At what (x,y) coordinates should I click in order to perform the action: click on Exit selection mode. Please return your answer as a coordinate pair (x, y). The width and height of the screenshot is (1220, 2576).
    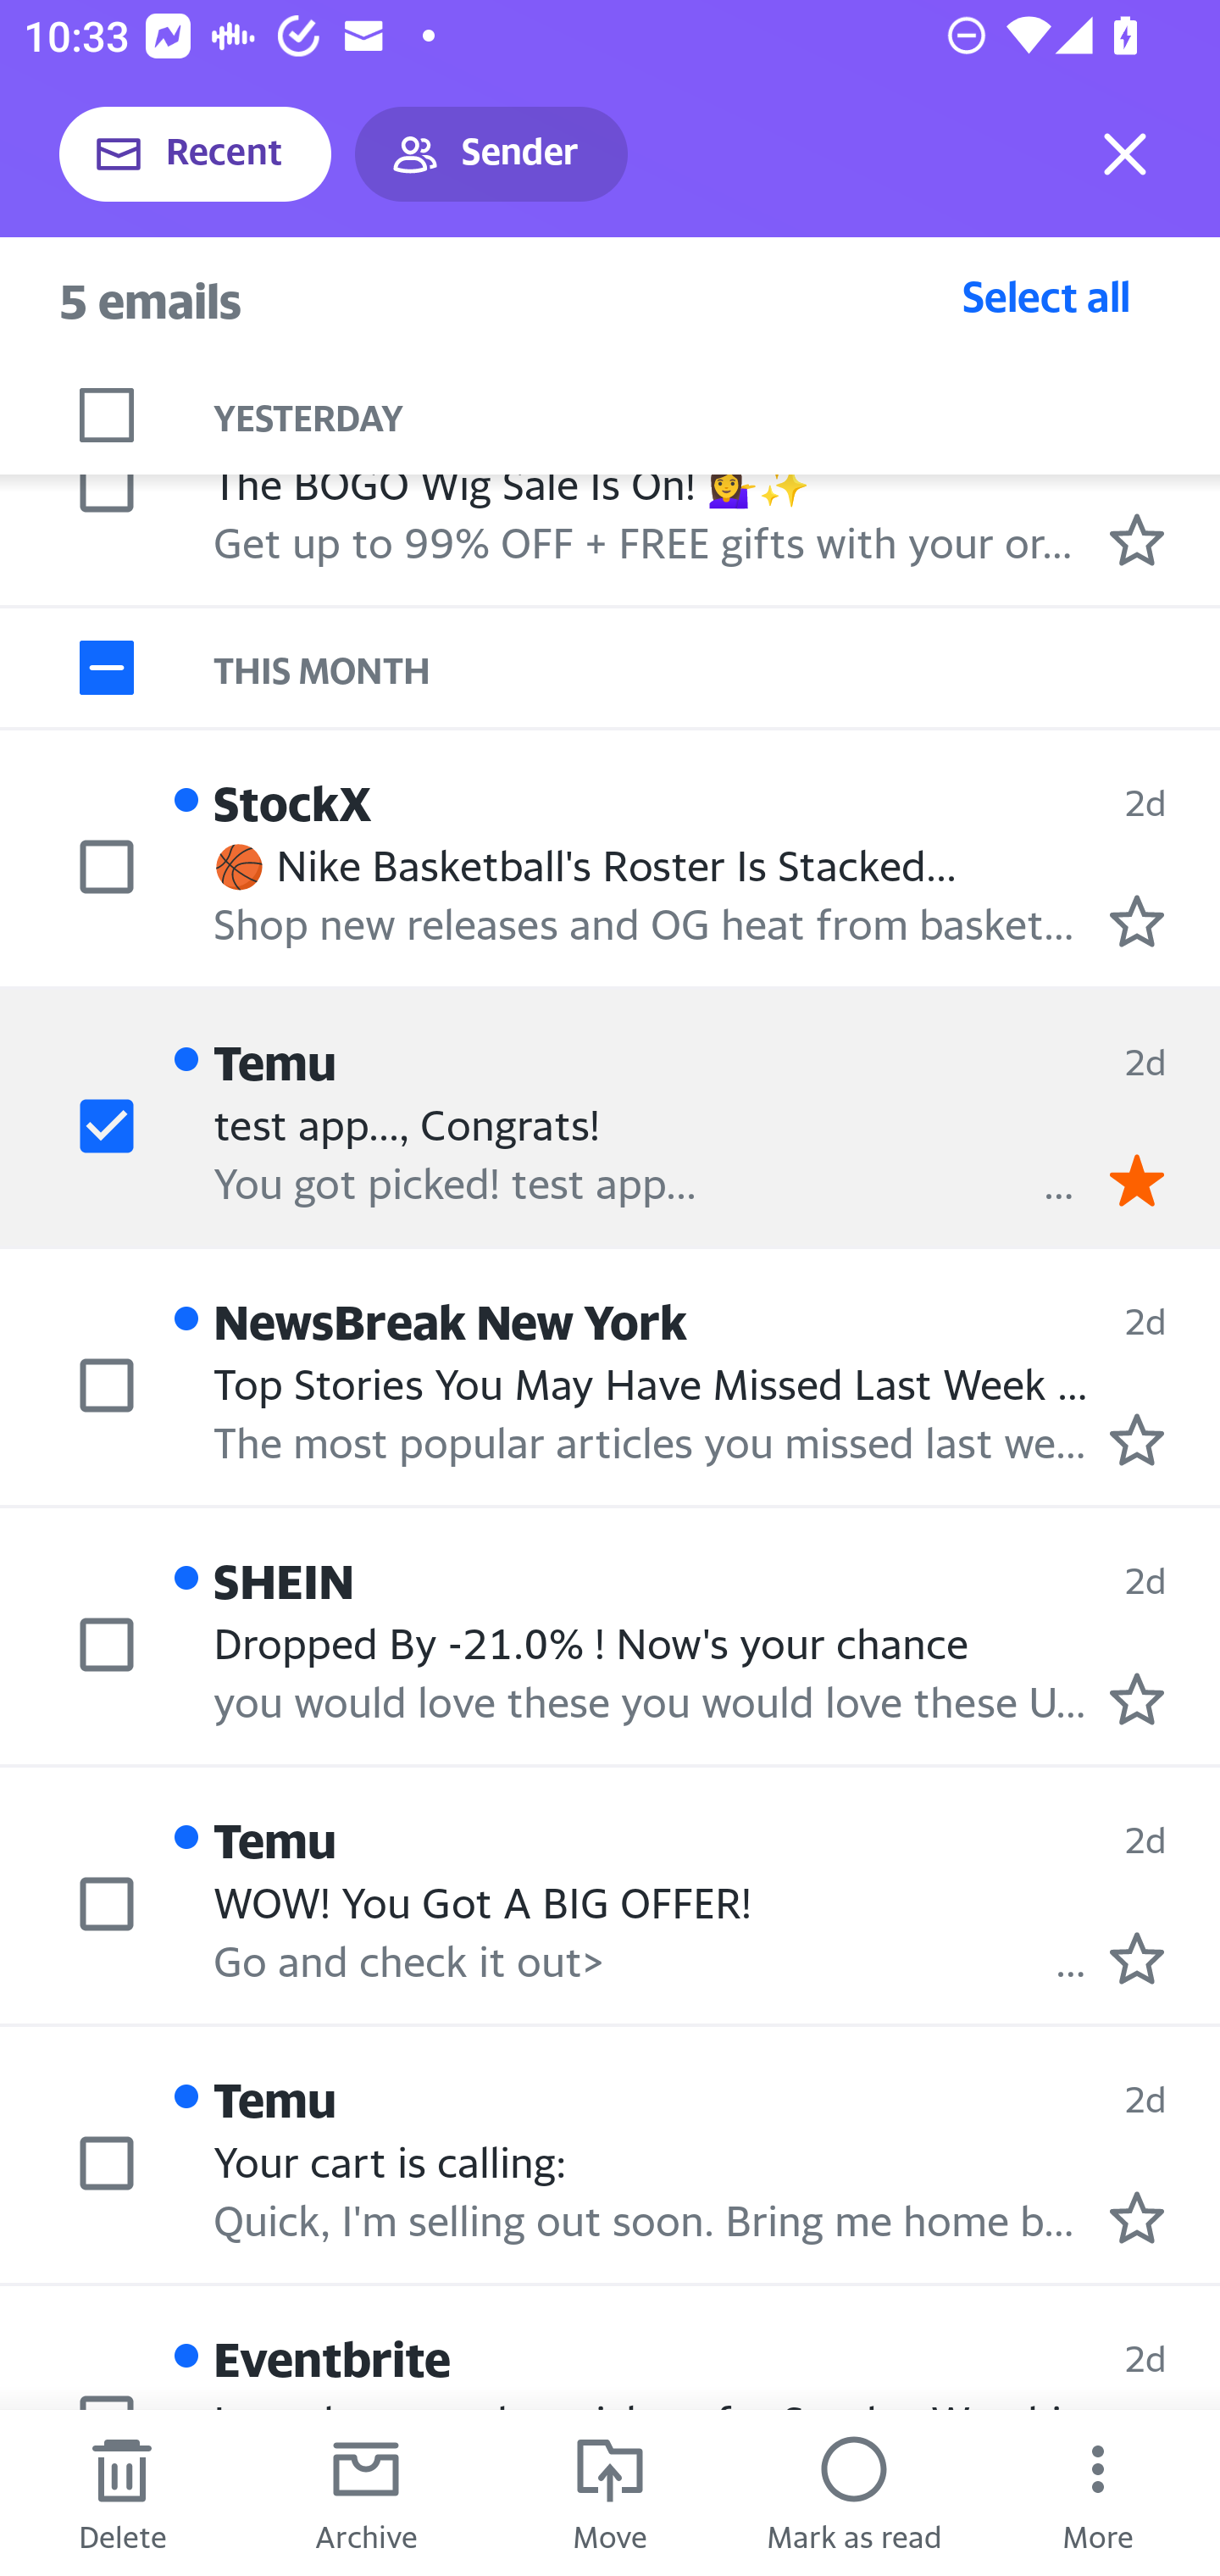
    Looking at the image, I should click on (1125, 154).